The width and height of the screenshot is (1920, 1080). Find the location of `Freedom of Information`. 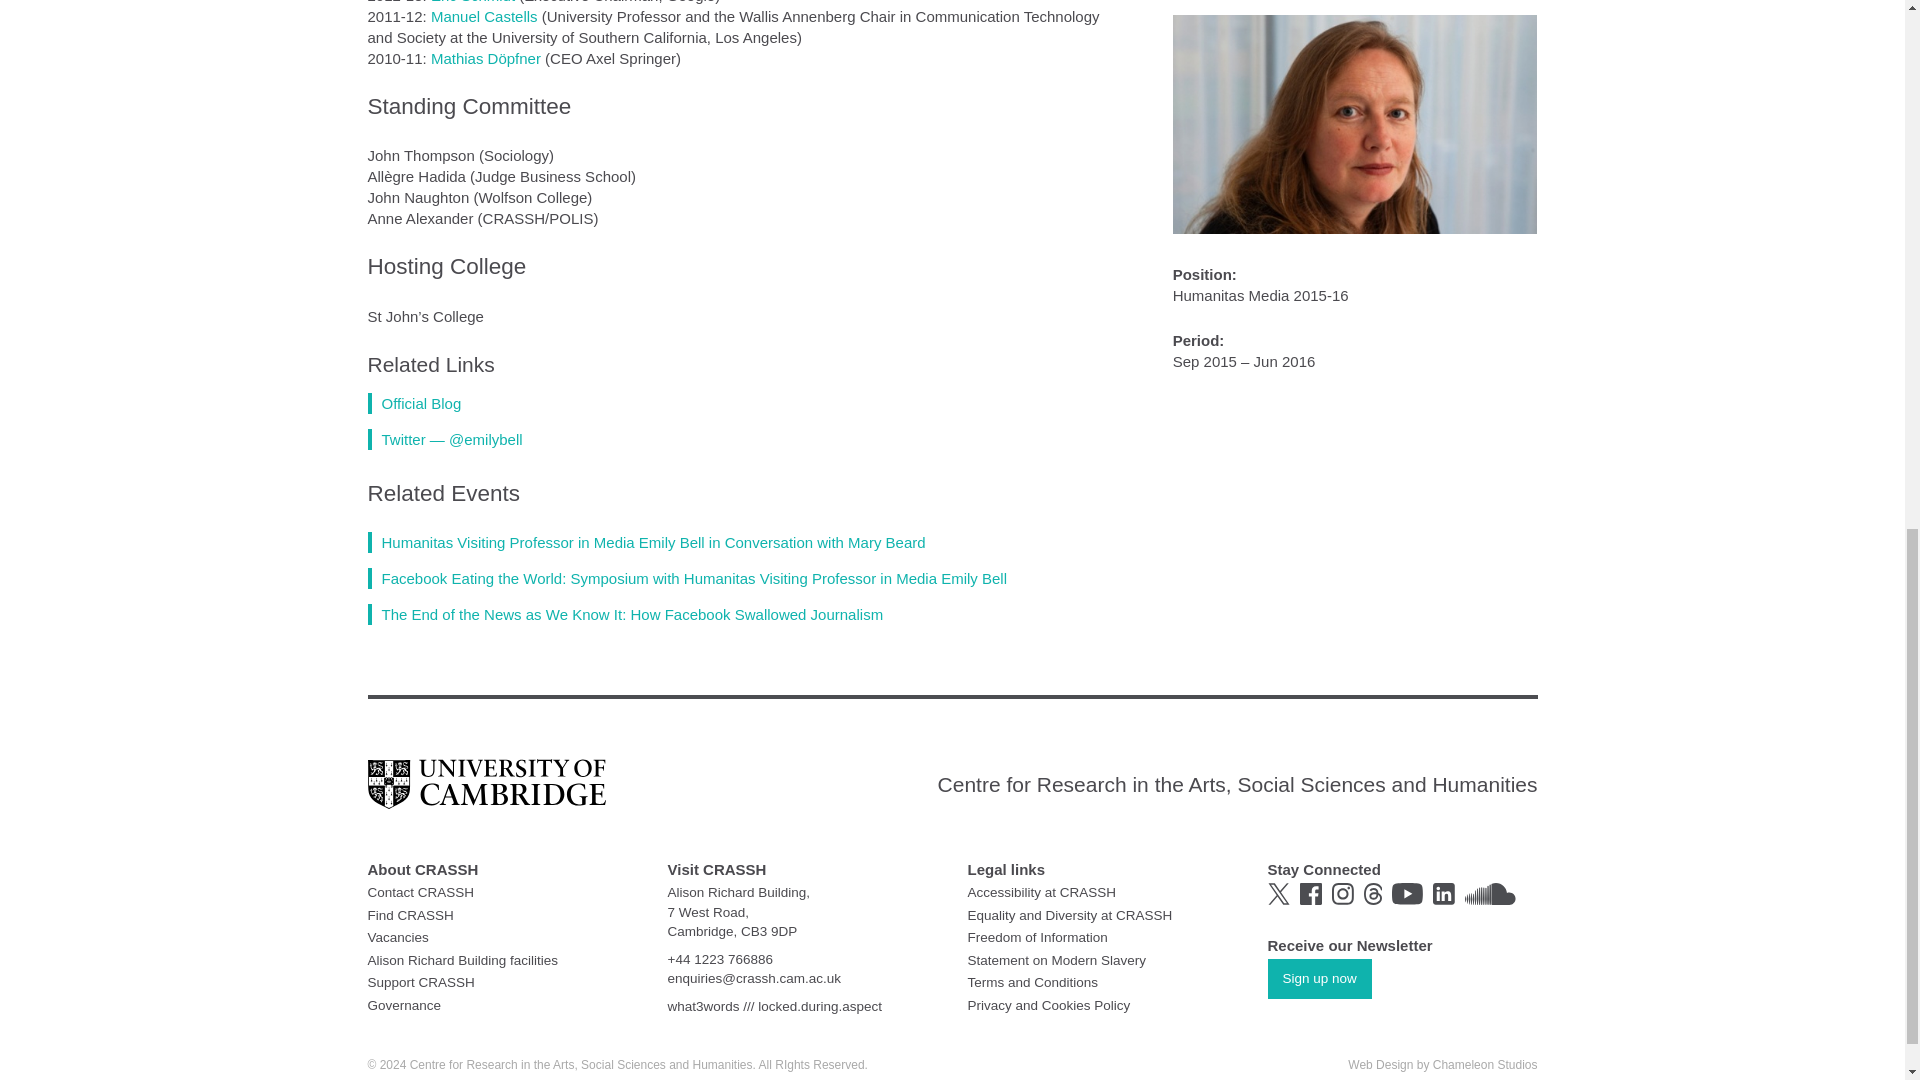

Freedom of Information is located at coordinates (1037, 937).